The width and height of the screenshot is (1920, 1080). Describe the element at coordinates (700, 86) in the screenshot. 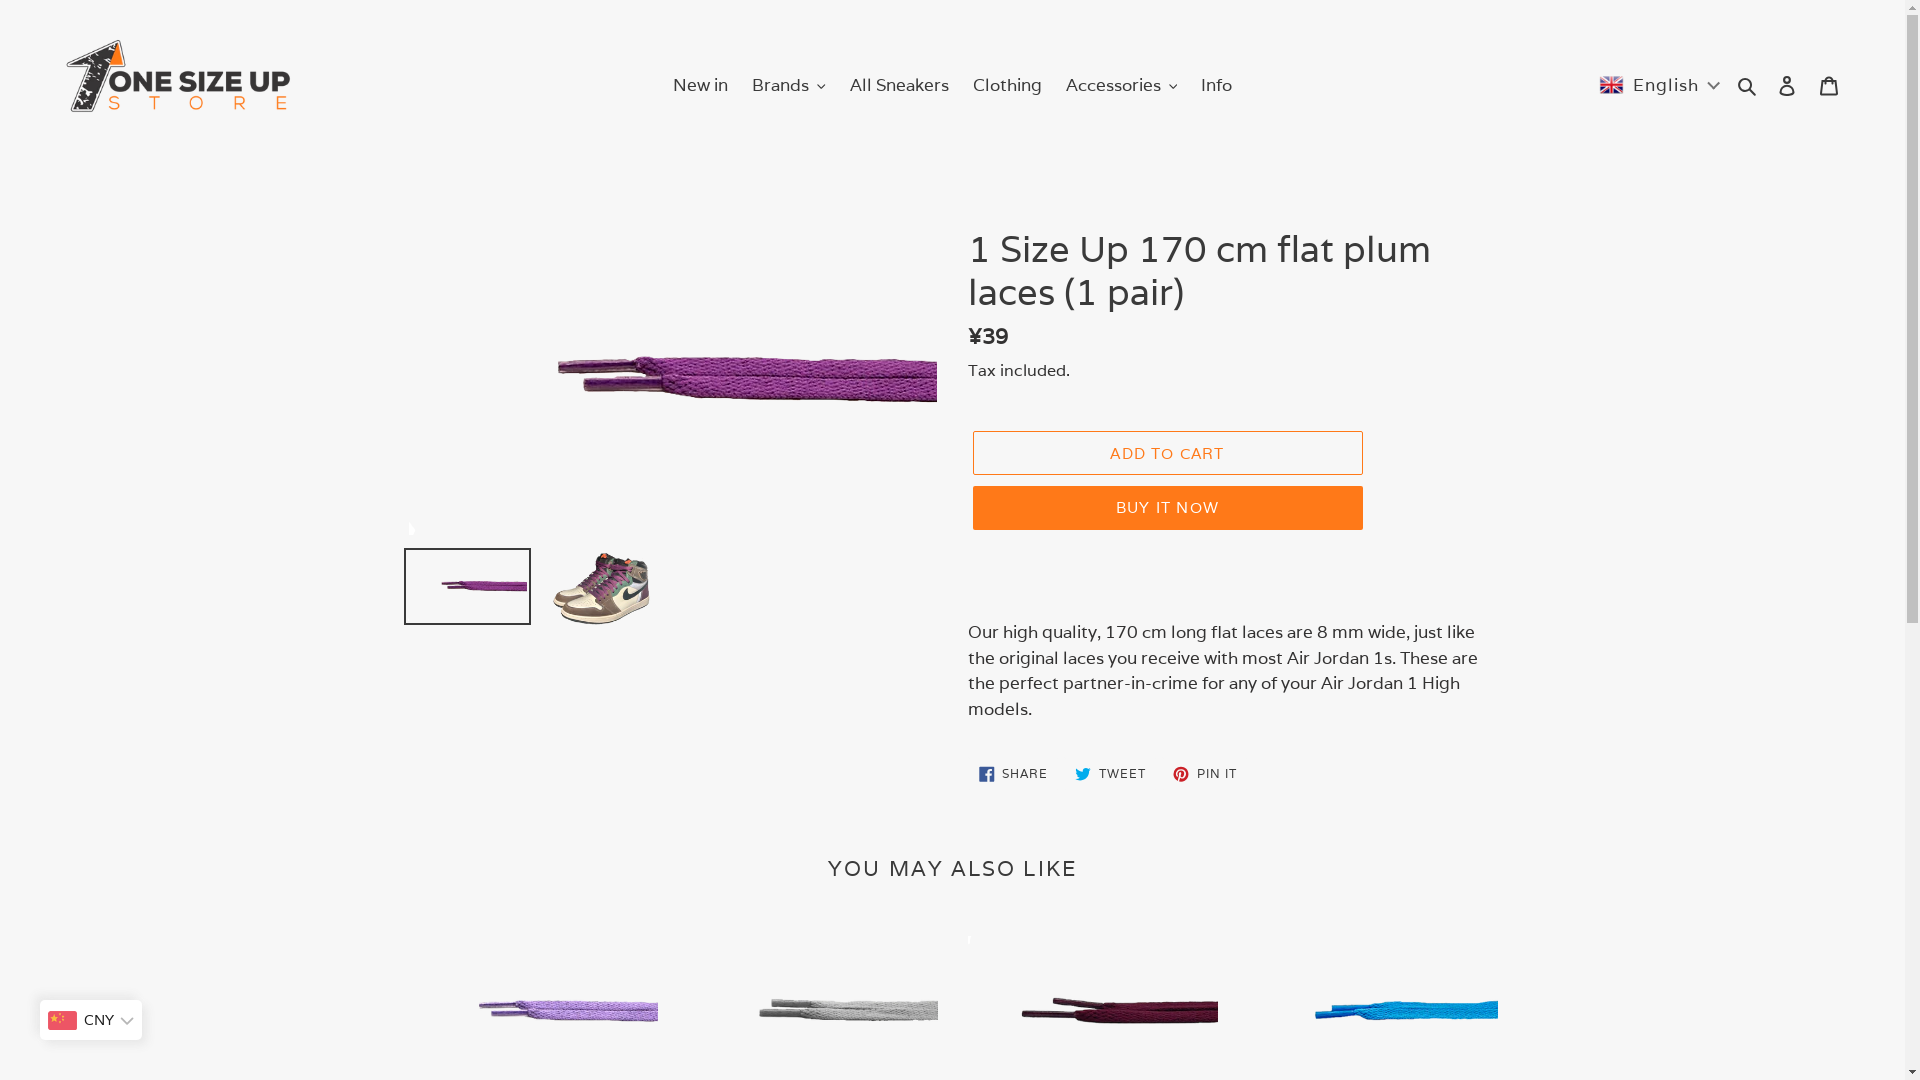

I see `New in` at that location.